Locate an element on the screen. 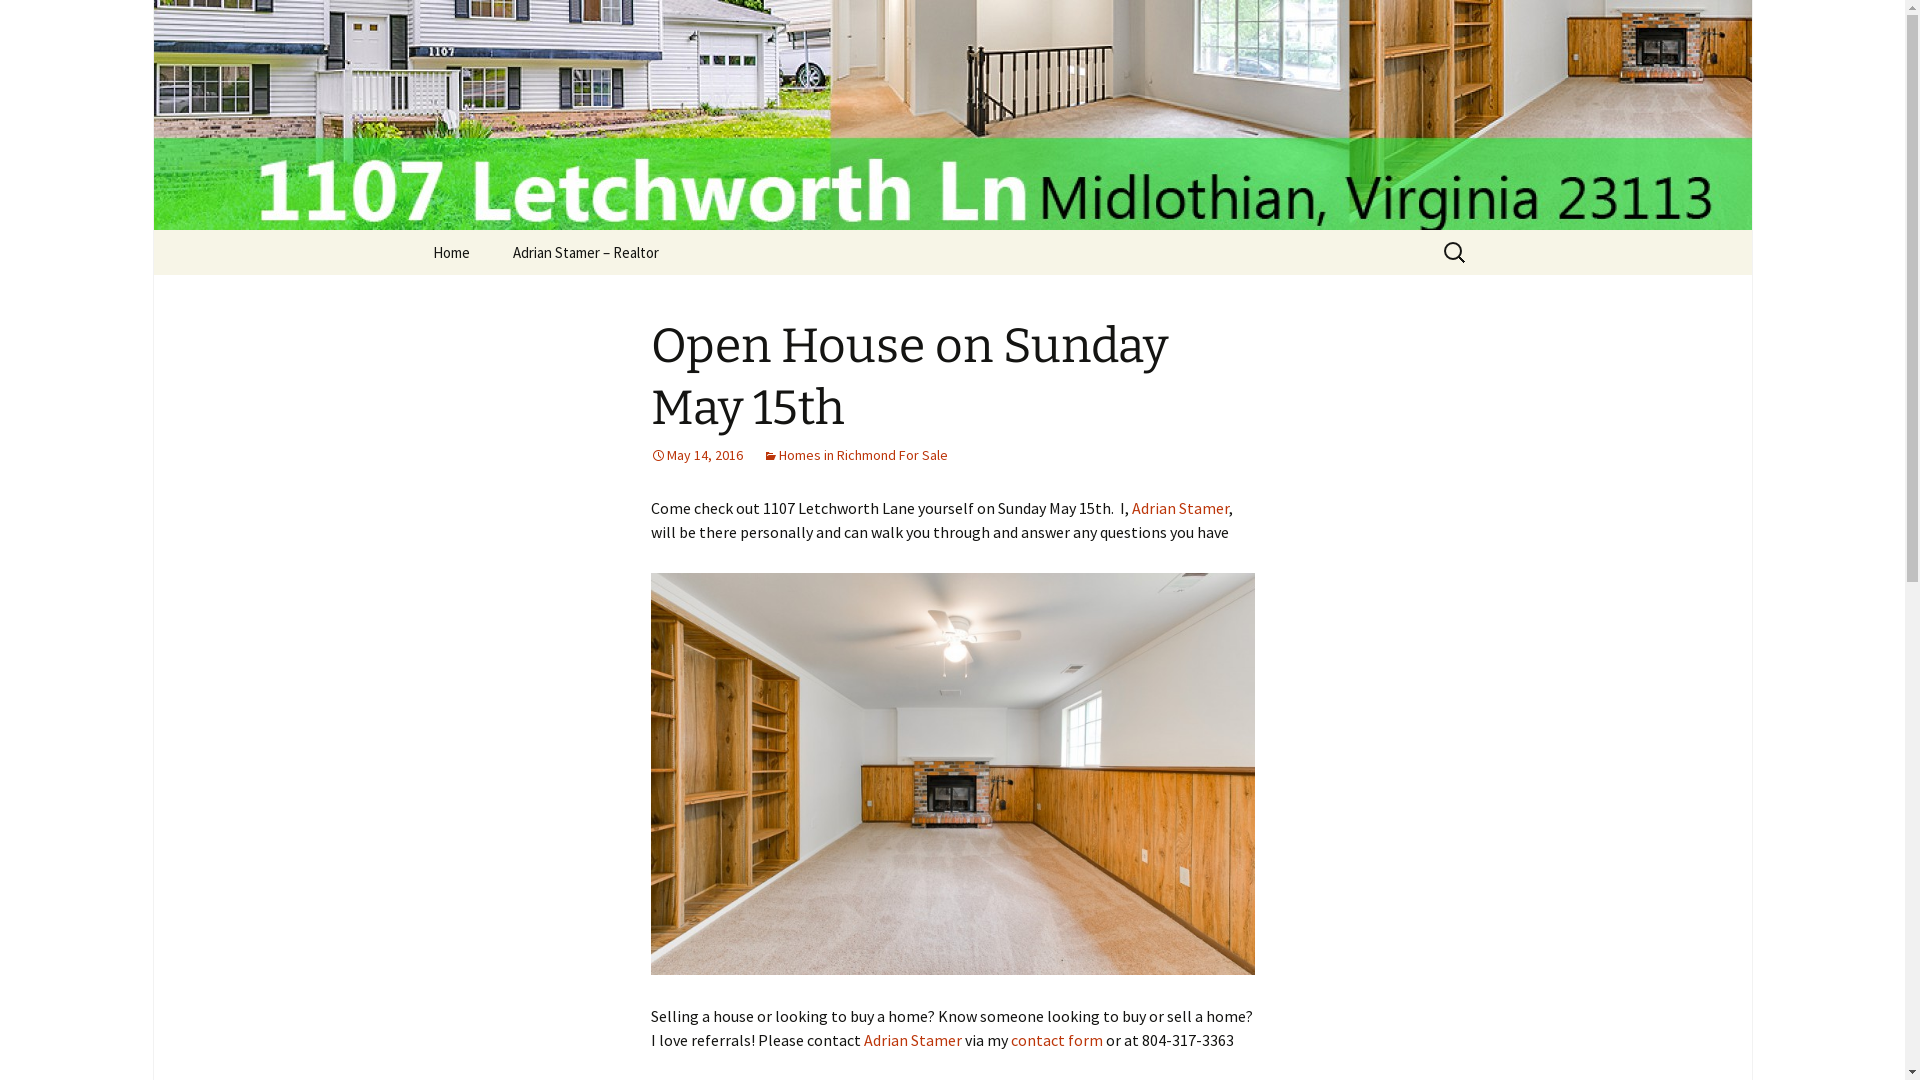 The width and height of the screenshot is (1920, 1080). Search is located at coordinates (45, 21).